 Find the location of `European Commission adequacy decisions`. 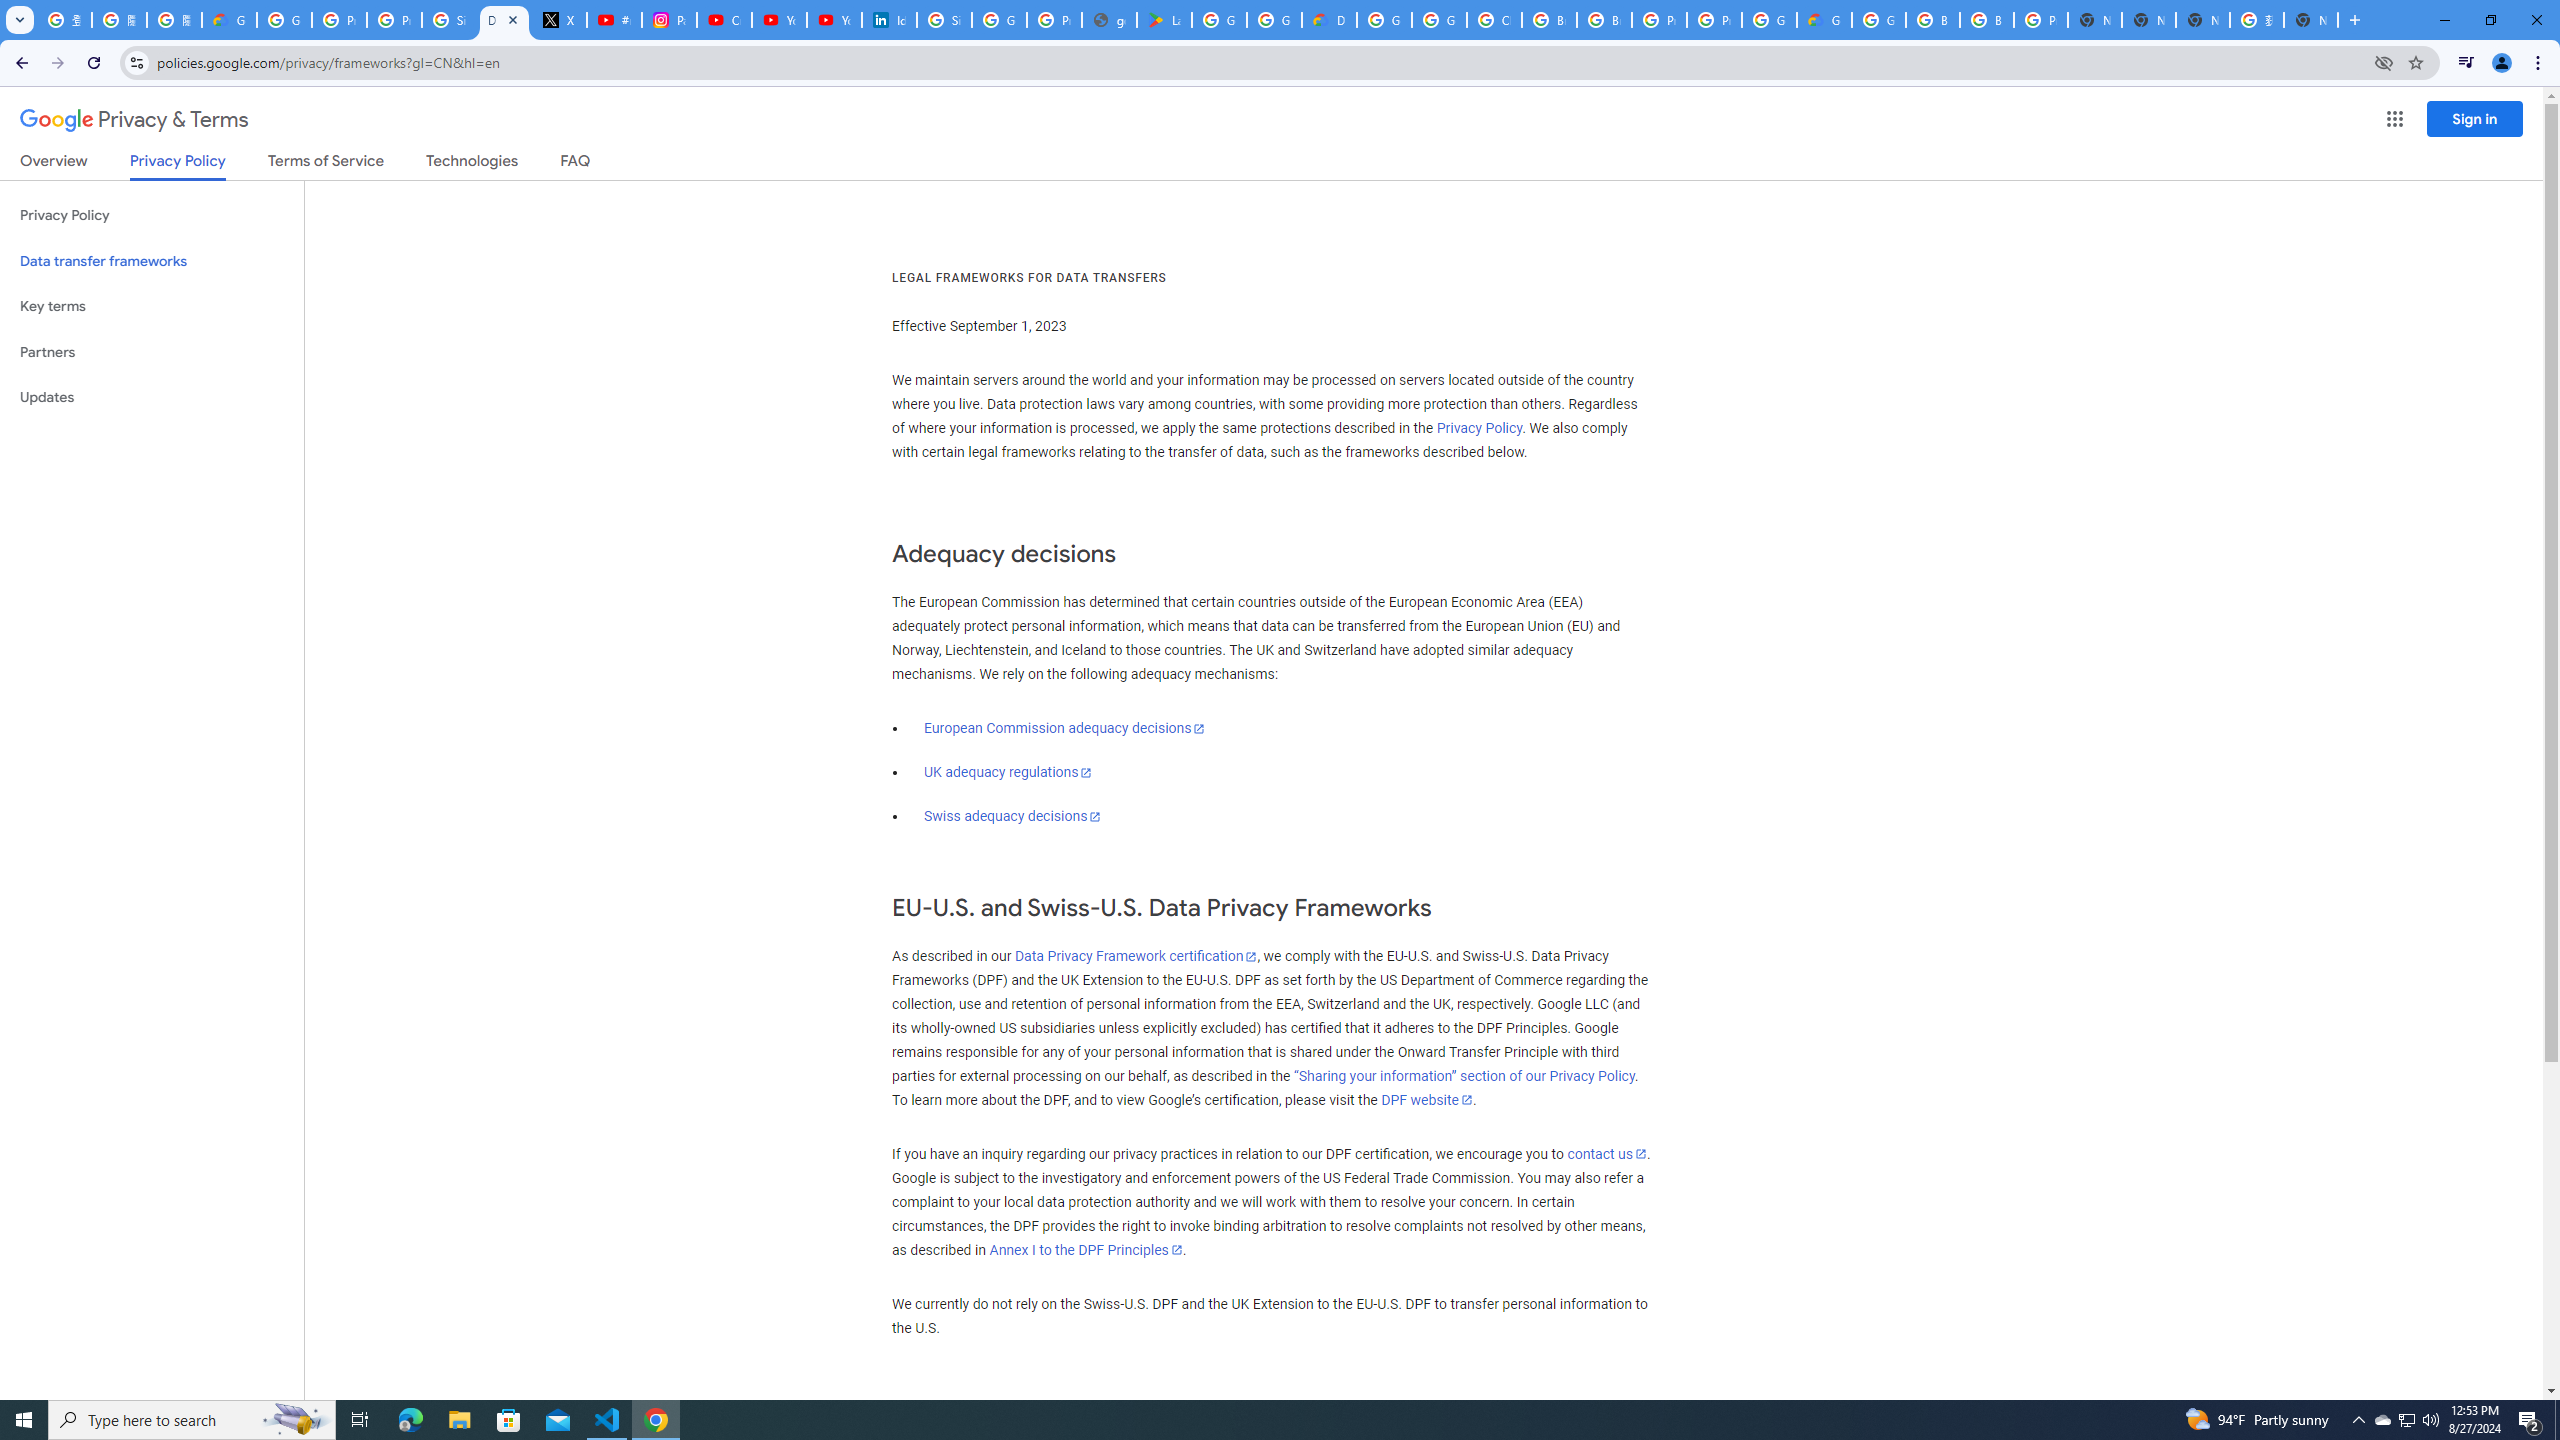

European Commission adequacy decisions is located at coordinates (1064, 728).